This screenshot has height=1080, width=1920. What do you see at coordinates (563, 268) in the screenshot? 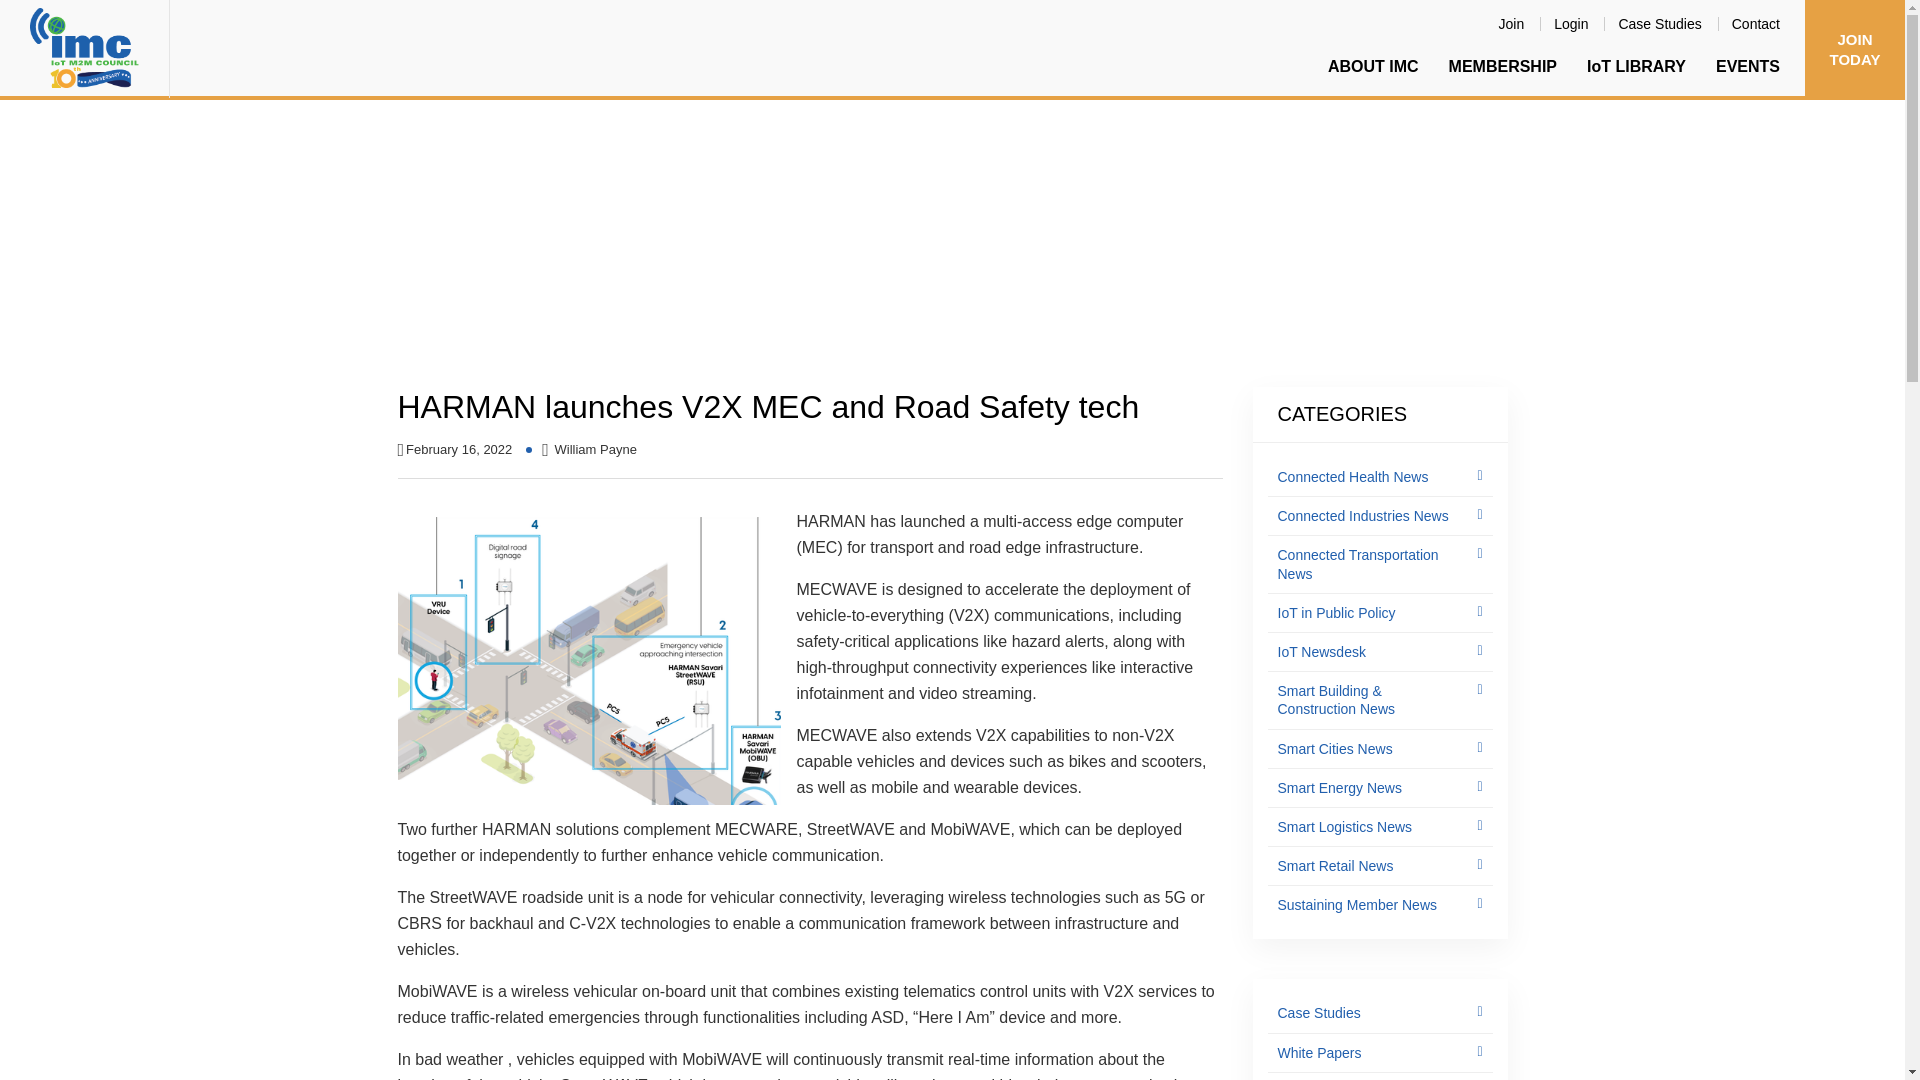
I see `News` at bounding box center [563, 268].